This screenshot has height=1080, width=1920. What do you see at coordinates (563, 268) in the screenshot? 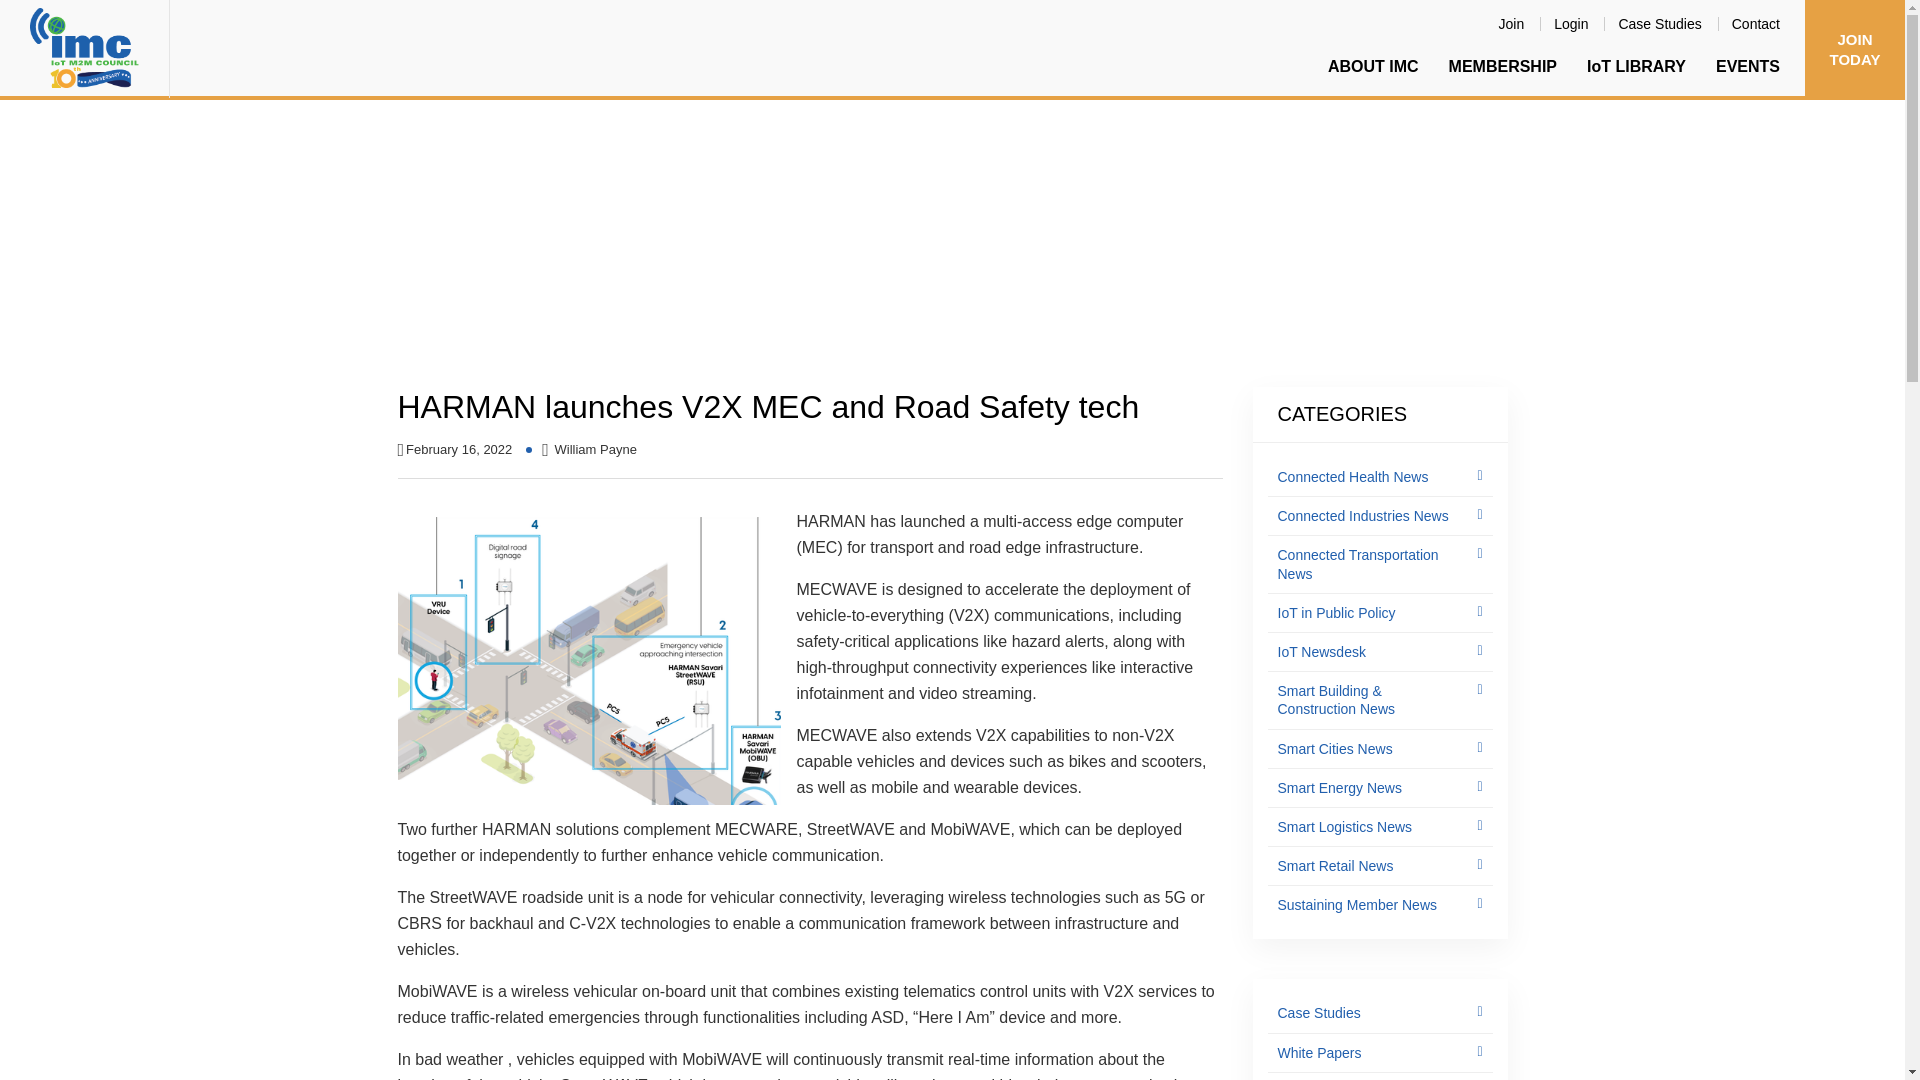
I see `News` at bounding box center [563, 268].